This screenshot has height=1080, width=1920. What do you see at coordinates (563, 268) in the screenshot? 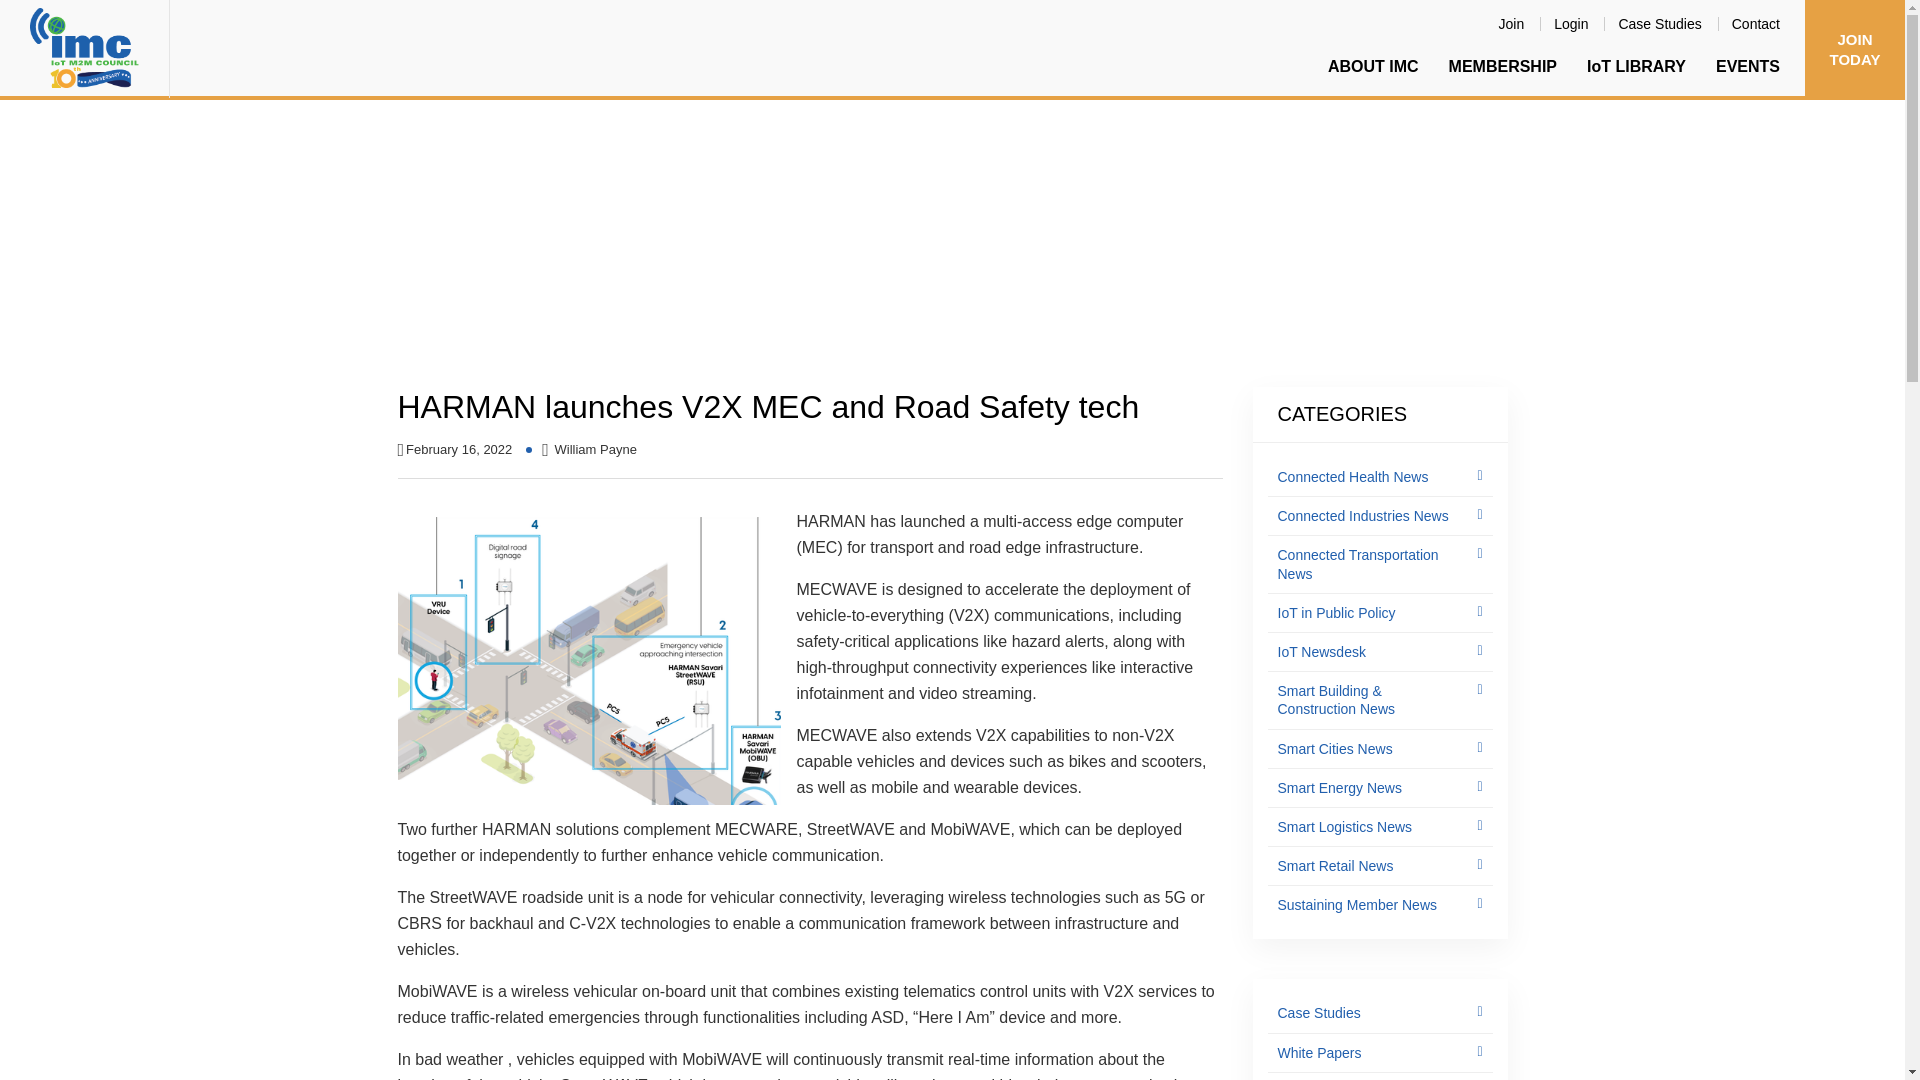
I see `News` at bounding box center [563, 268].